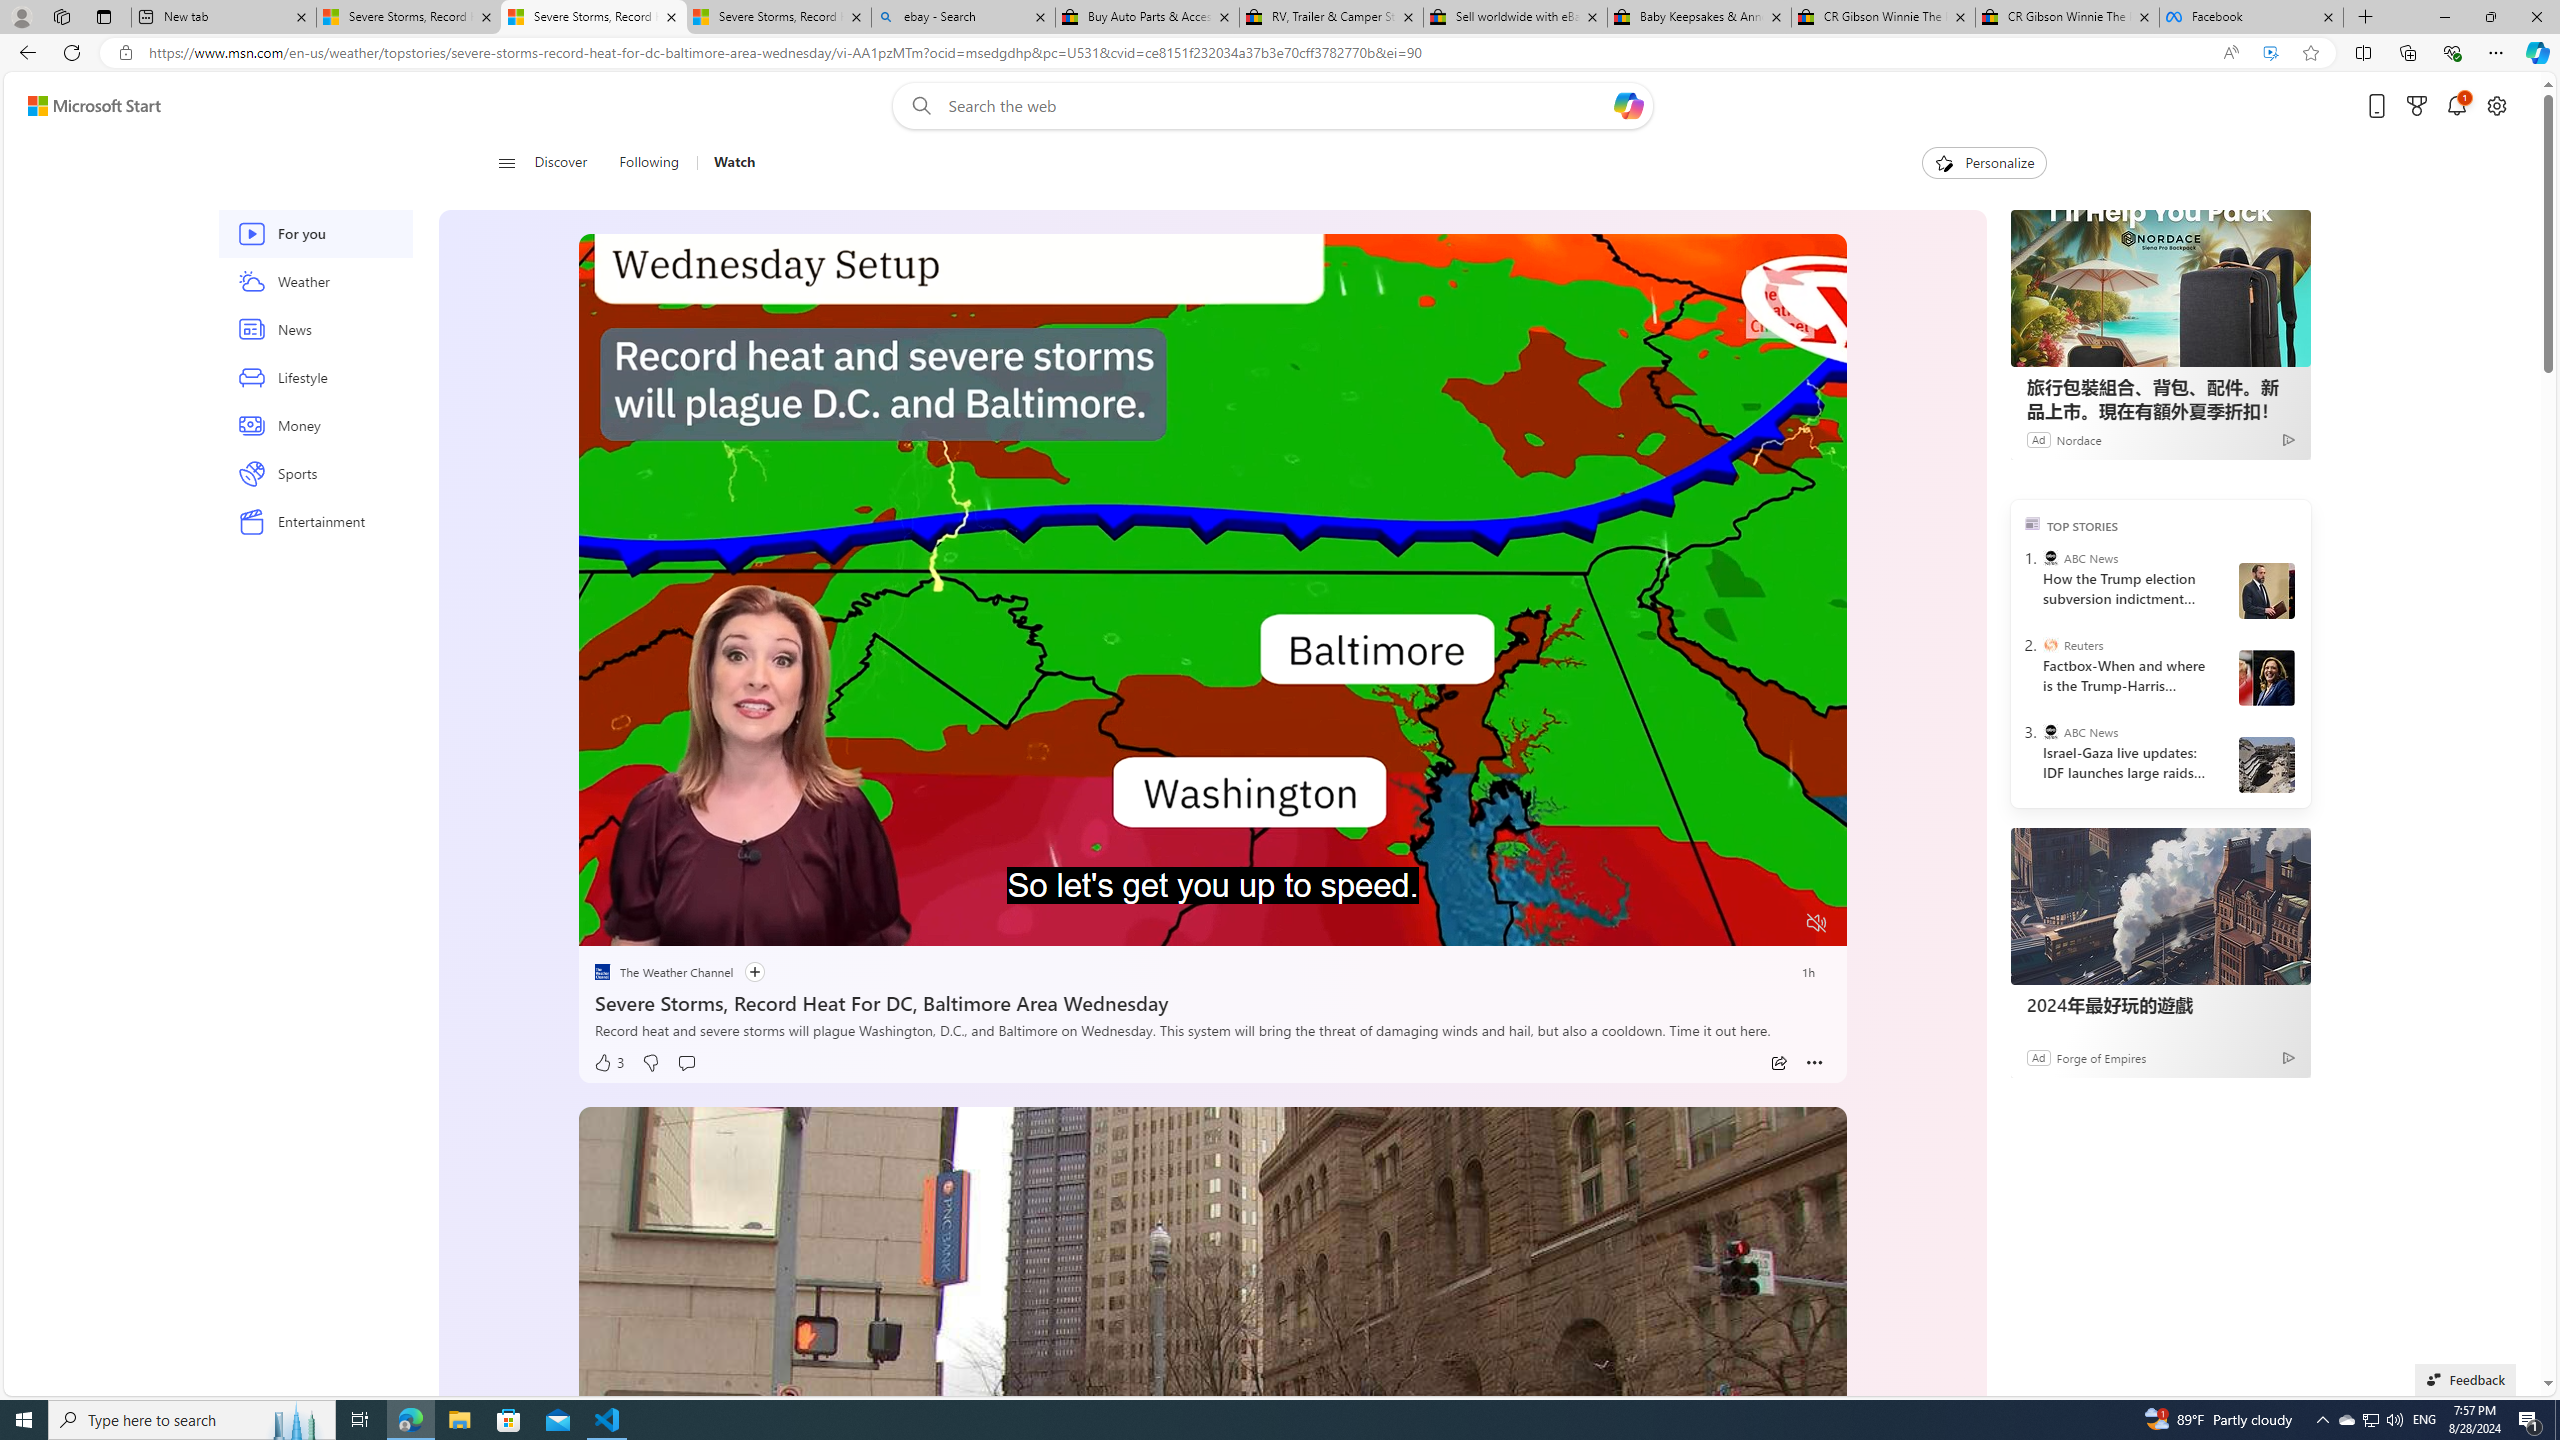 The width and height of the screenshot is (2560, 1440). I want to click on Reuters, so click(2050, 644).